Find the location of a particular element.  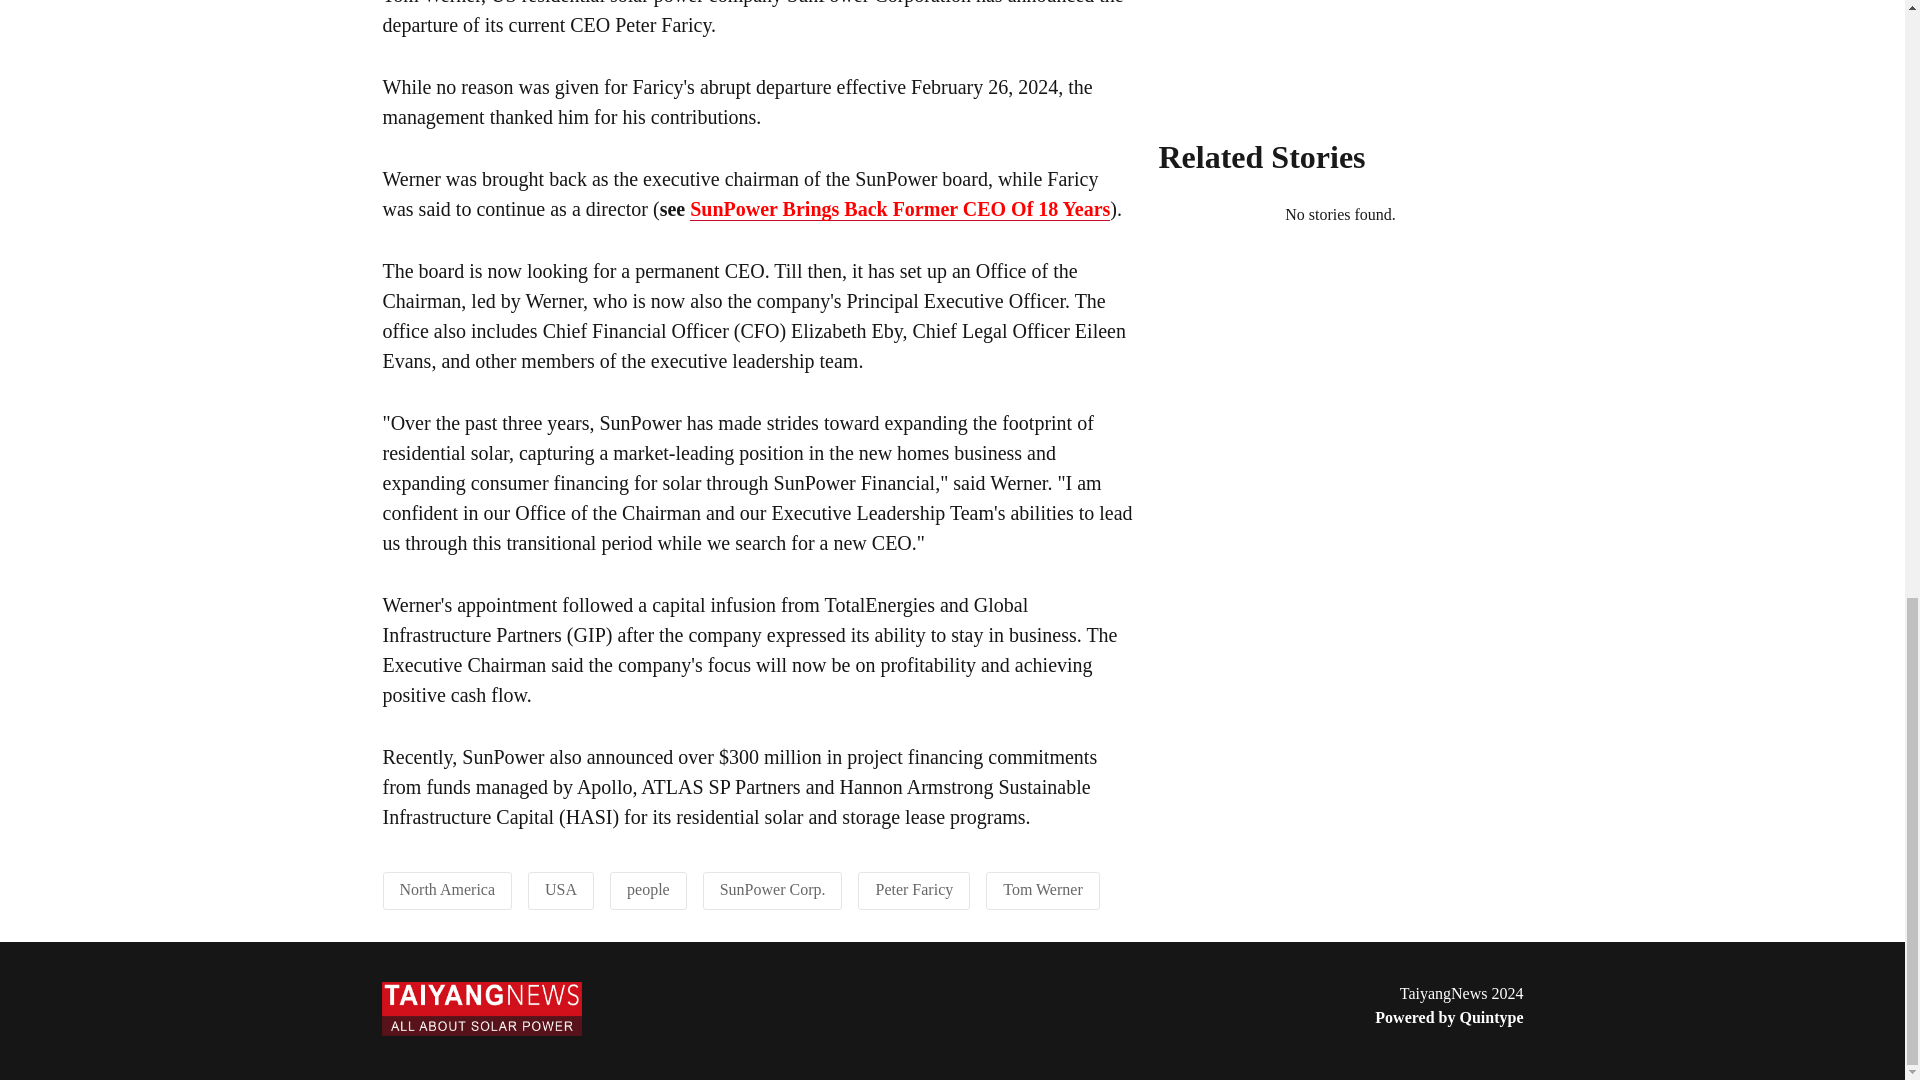

North America is located at coordinates (447, 889).